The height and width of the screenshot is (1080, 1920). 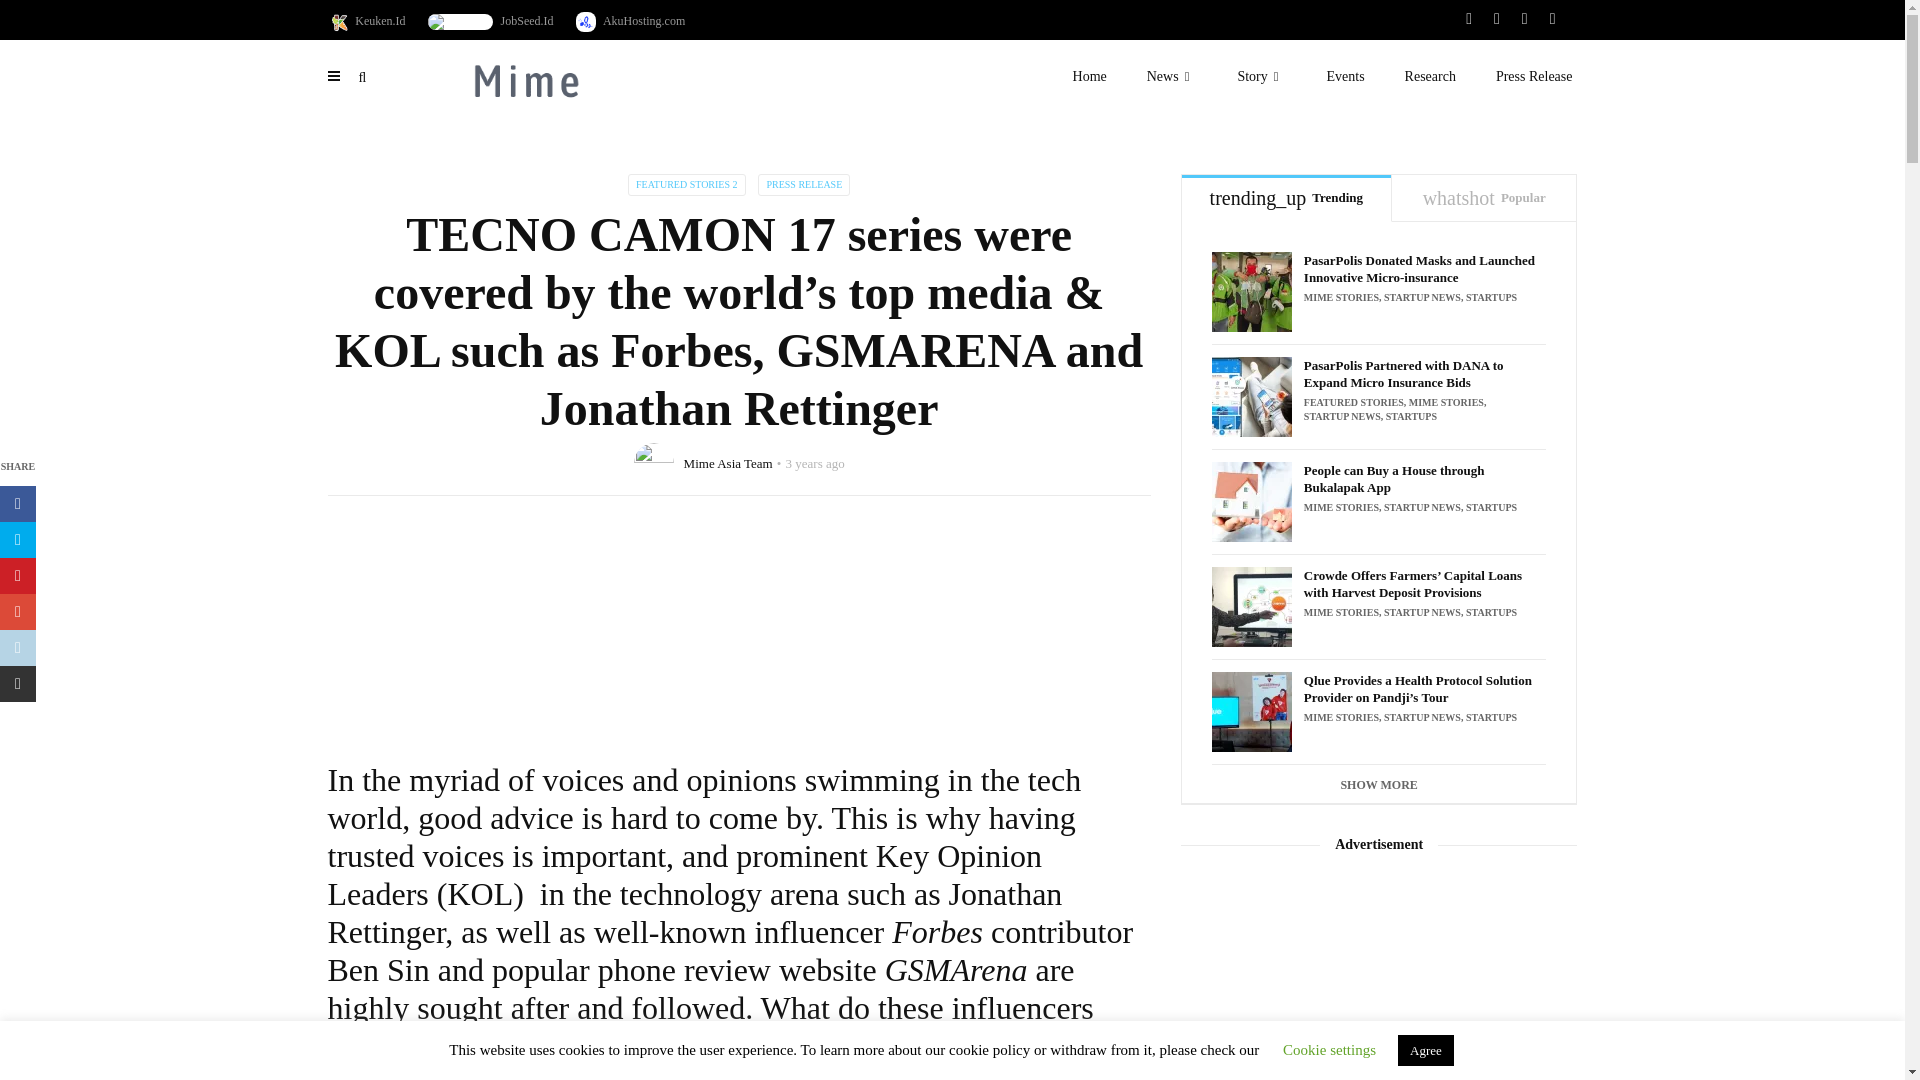 What do you see at coordinates (491, 22) in the screenshot?
I see `JobSeed.Id` at bounding box center [491, 22].